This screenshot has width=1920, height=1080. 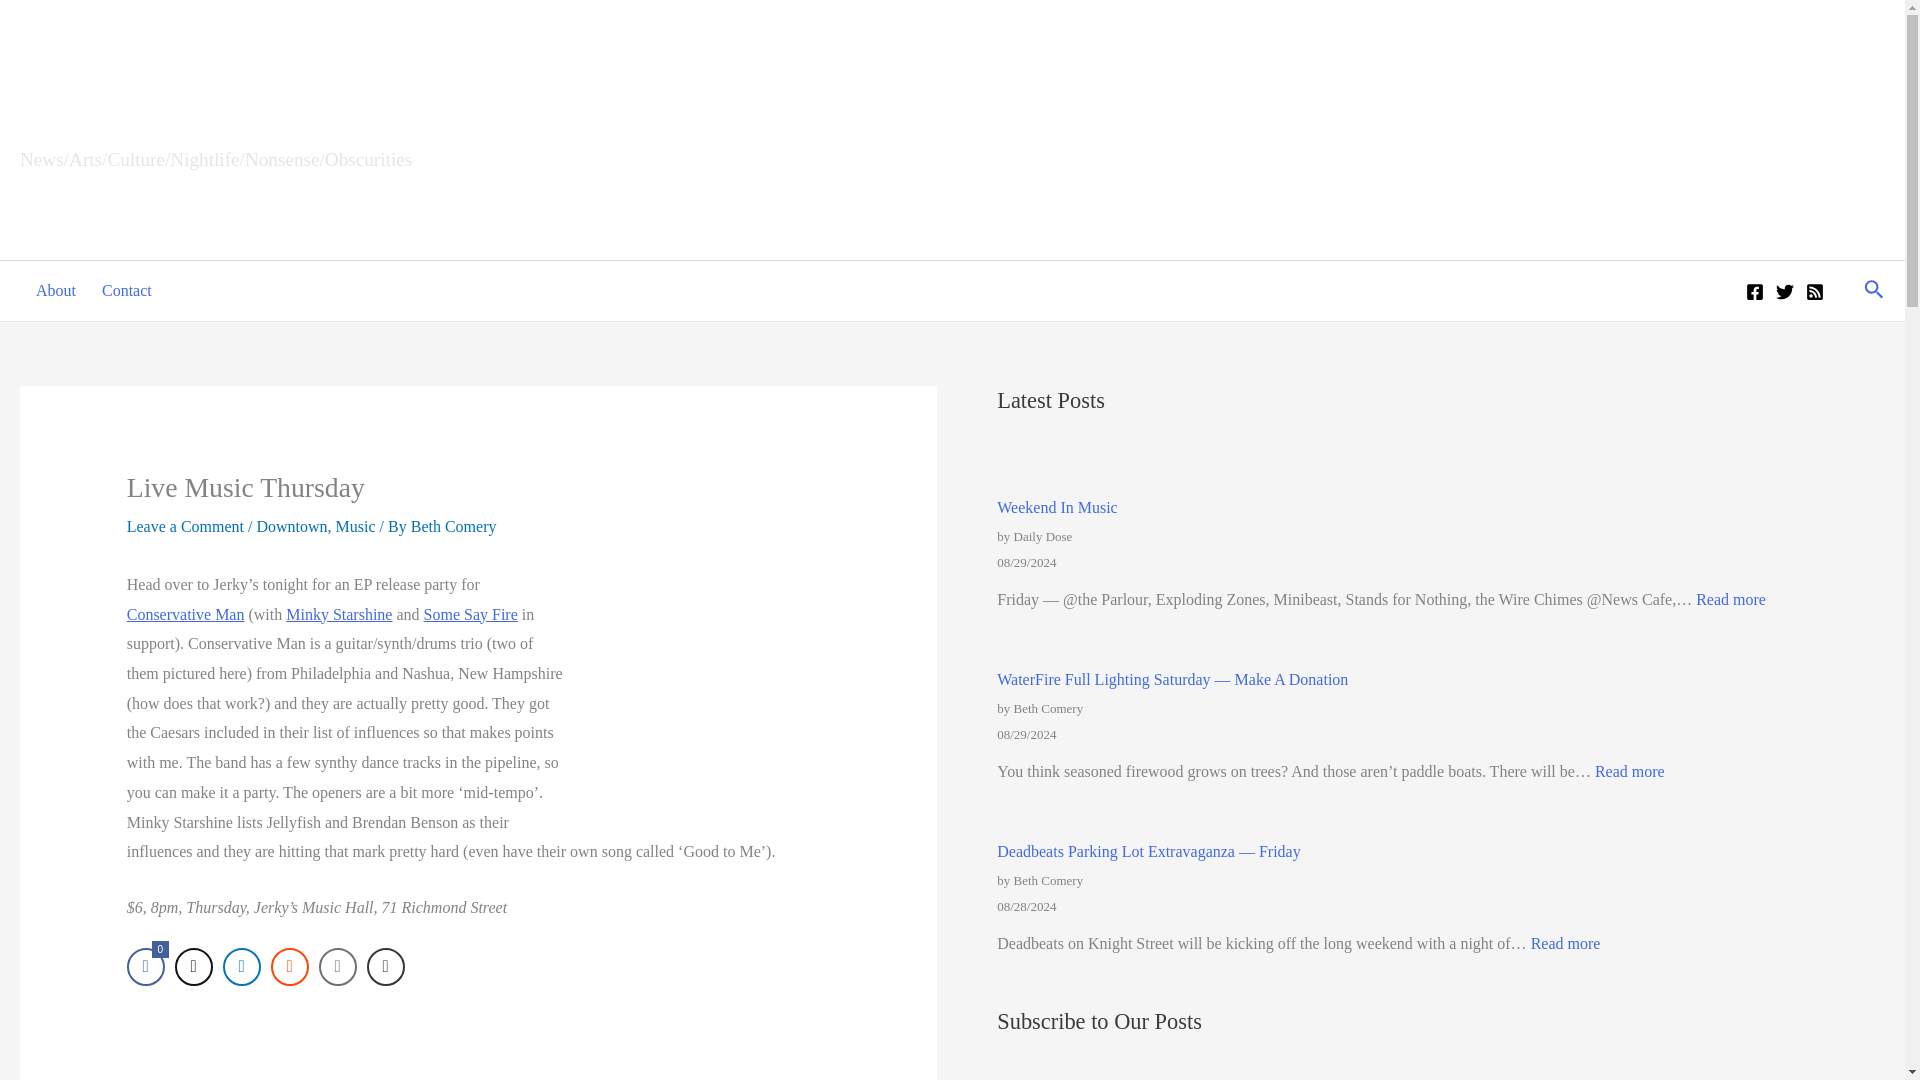 What do you see at coordinates (356, 526) in the screenshot?
I see `Music` at bounding box center [356, 526].